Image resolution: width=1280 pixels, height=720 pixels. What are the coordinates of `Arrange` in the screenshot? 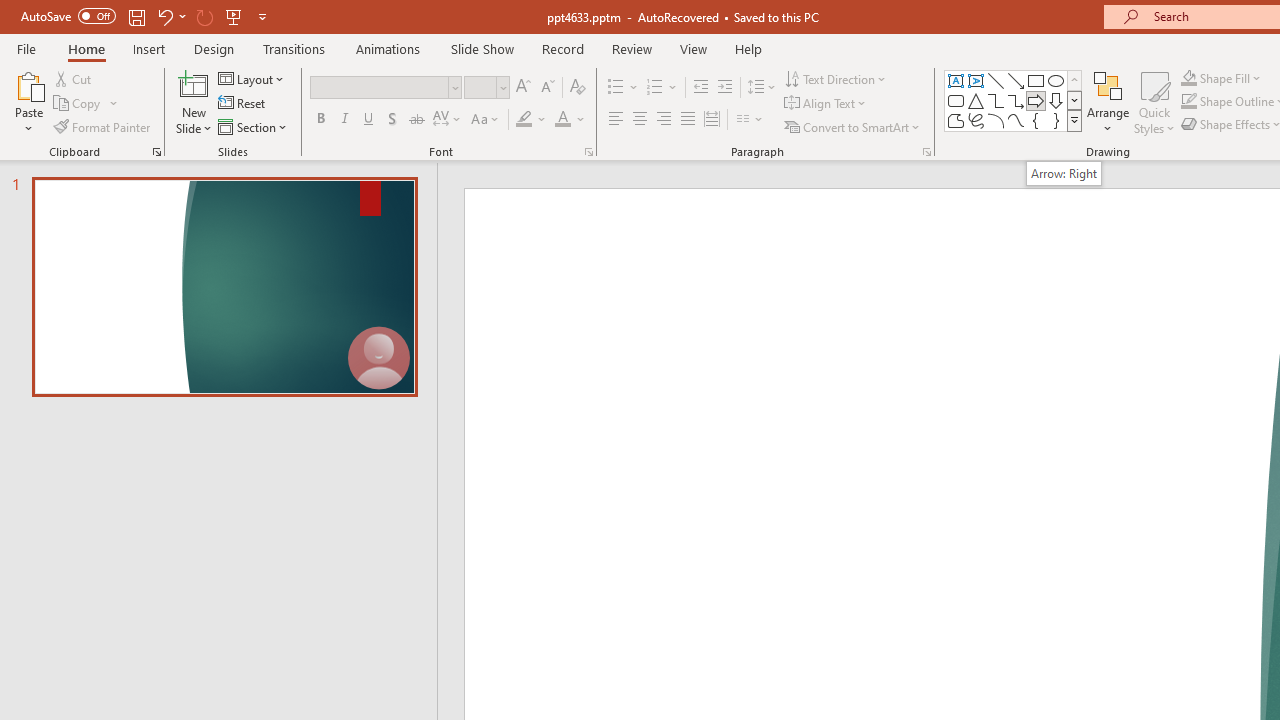 It's located at (1108, 102).